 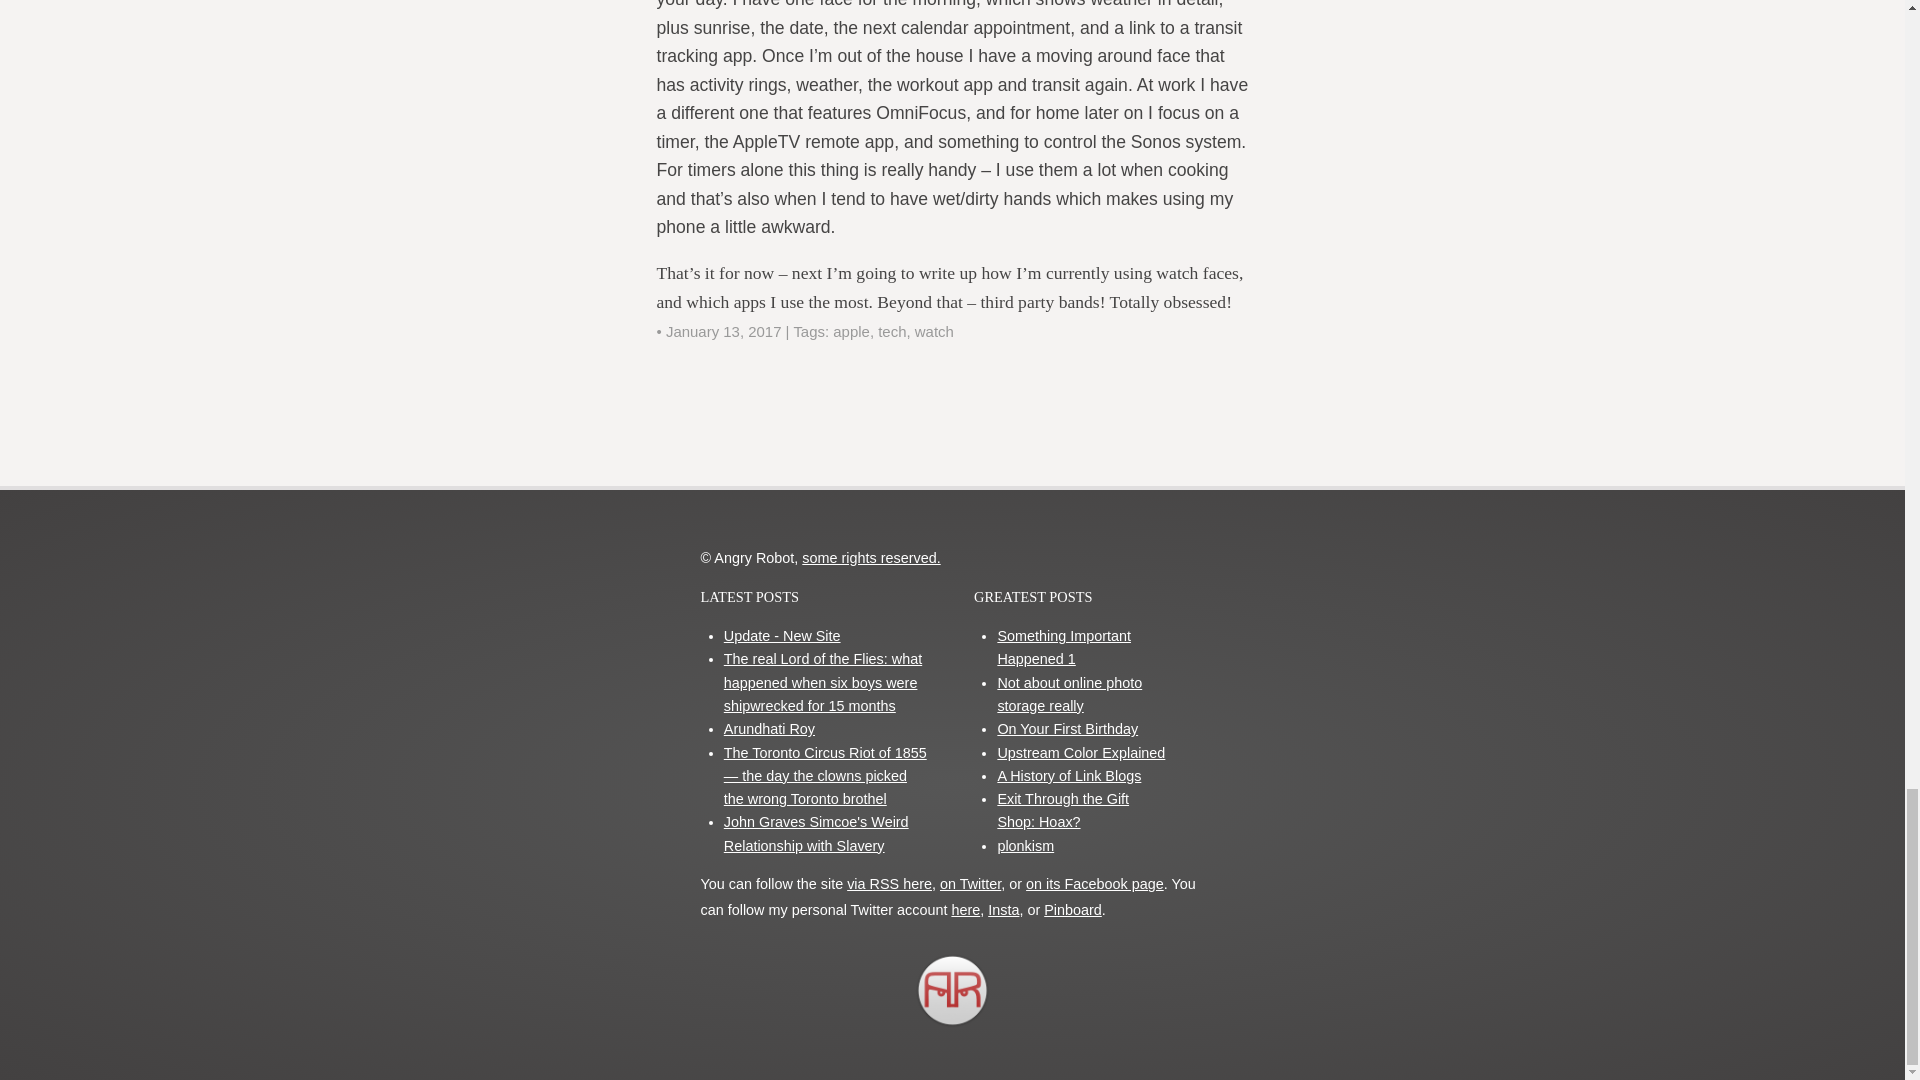 I want to click on Update - New Site, so click(x=782, y=635).